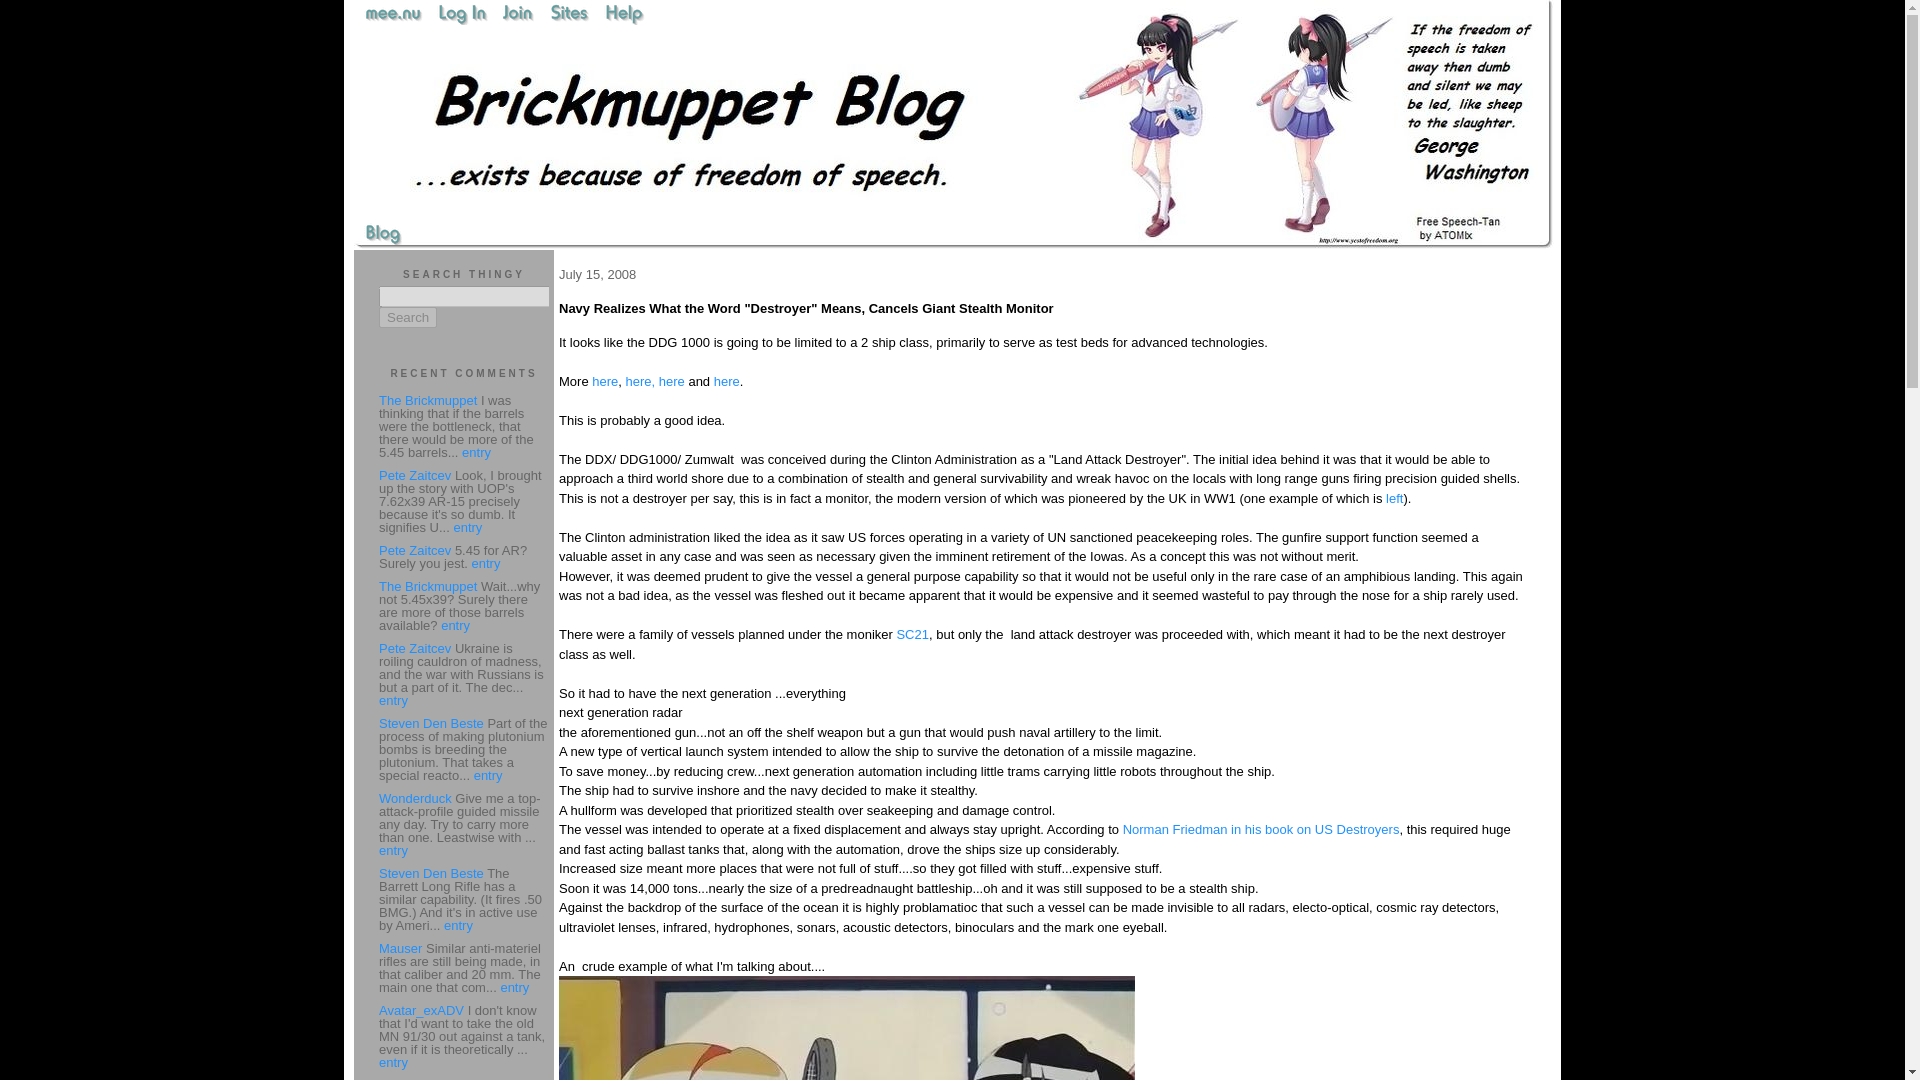  I want to click on here,, so click(640, 380).